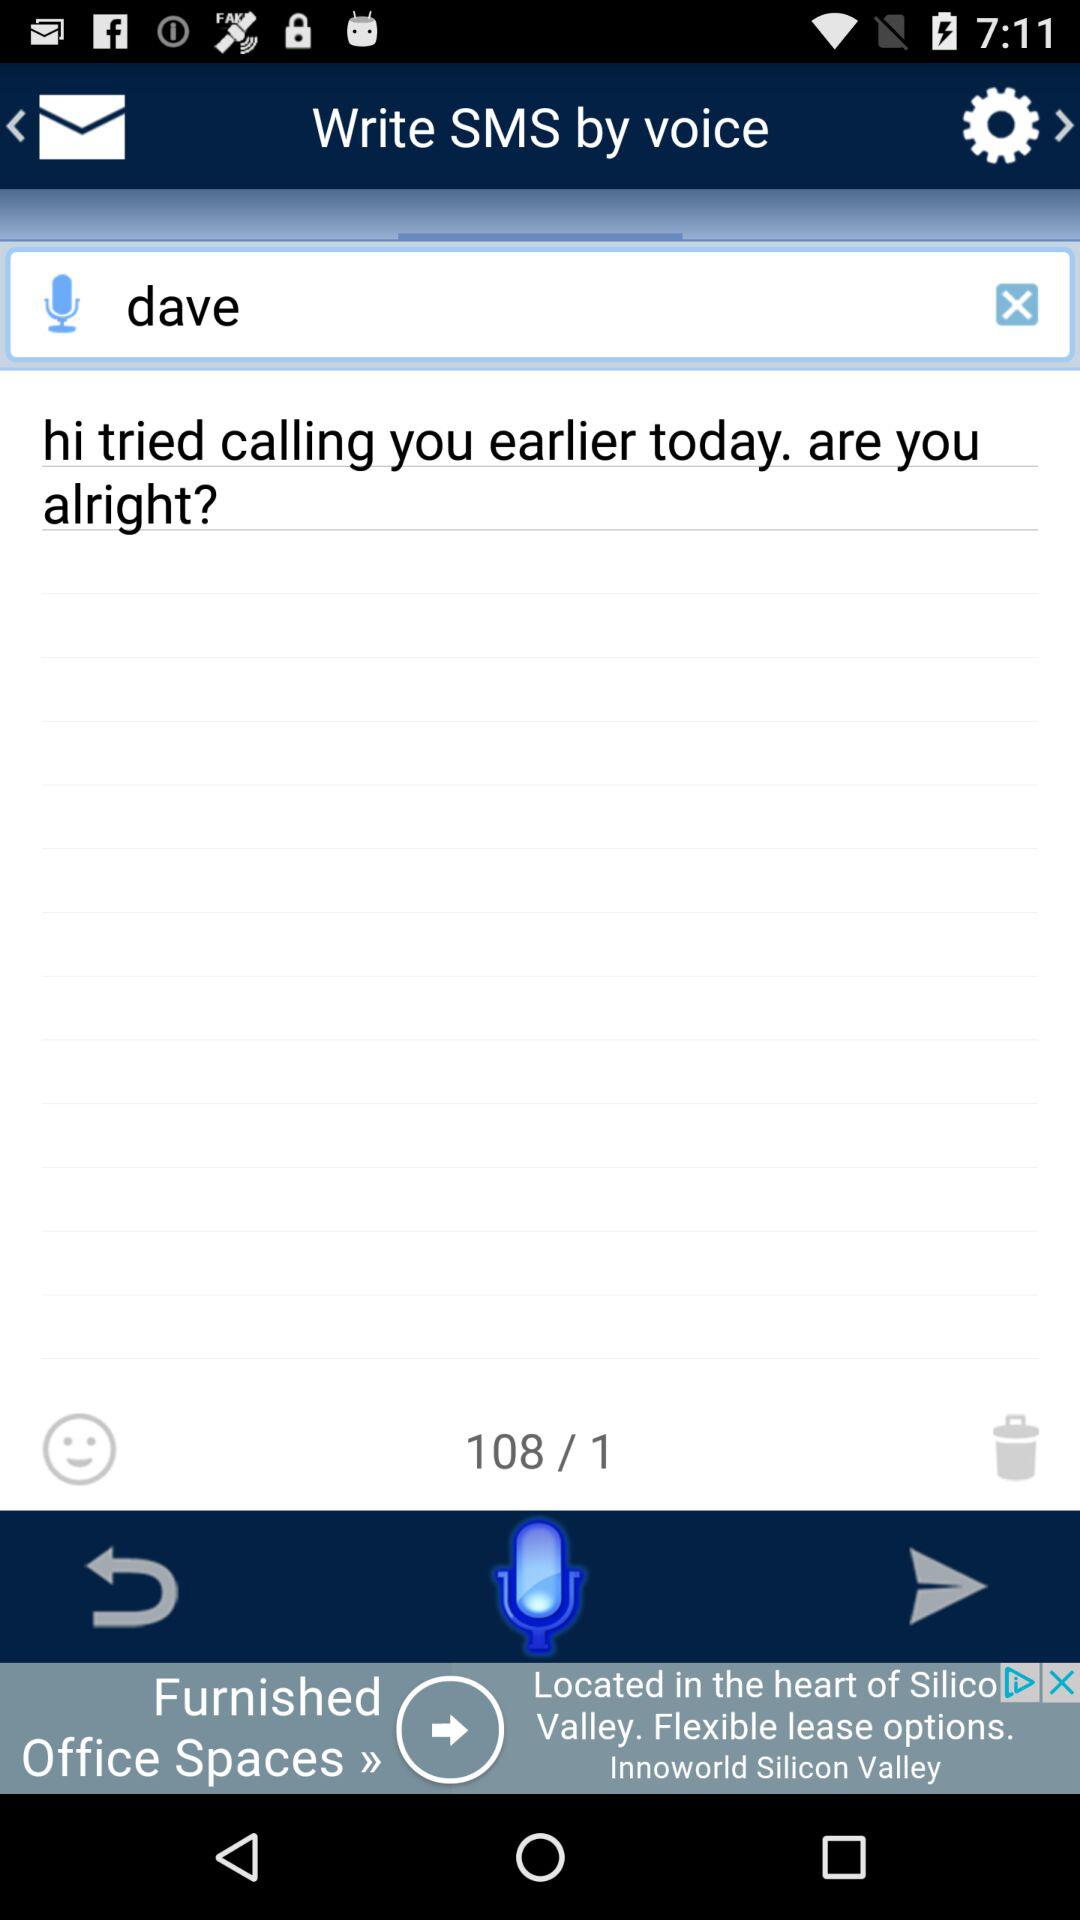  I want to click on record audio, so click(63, 304).